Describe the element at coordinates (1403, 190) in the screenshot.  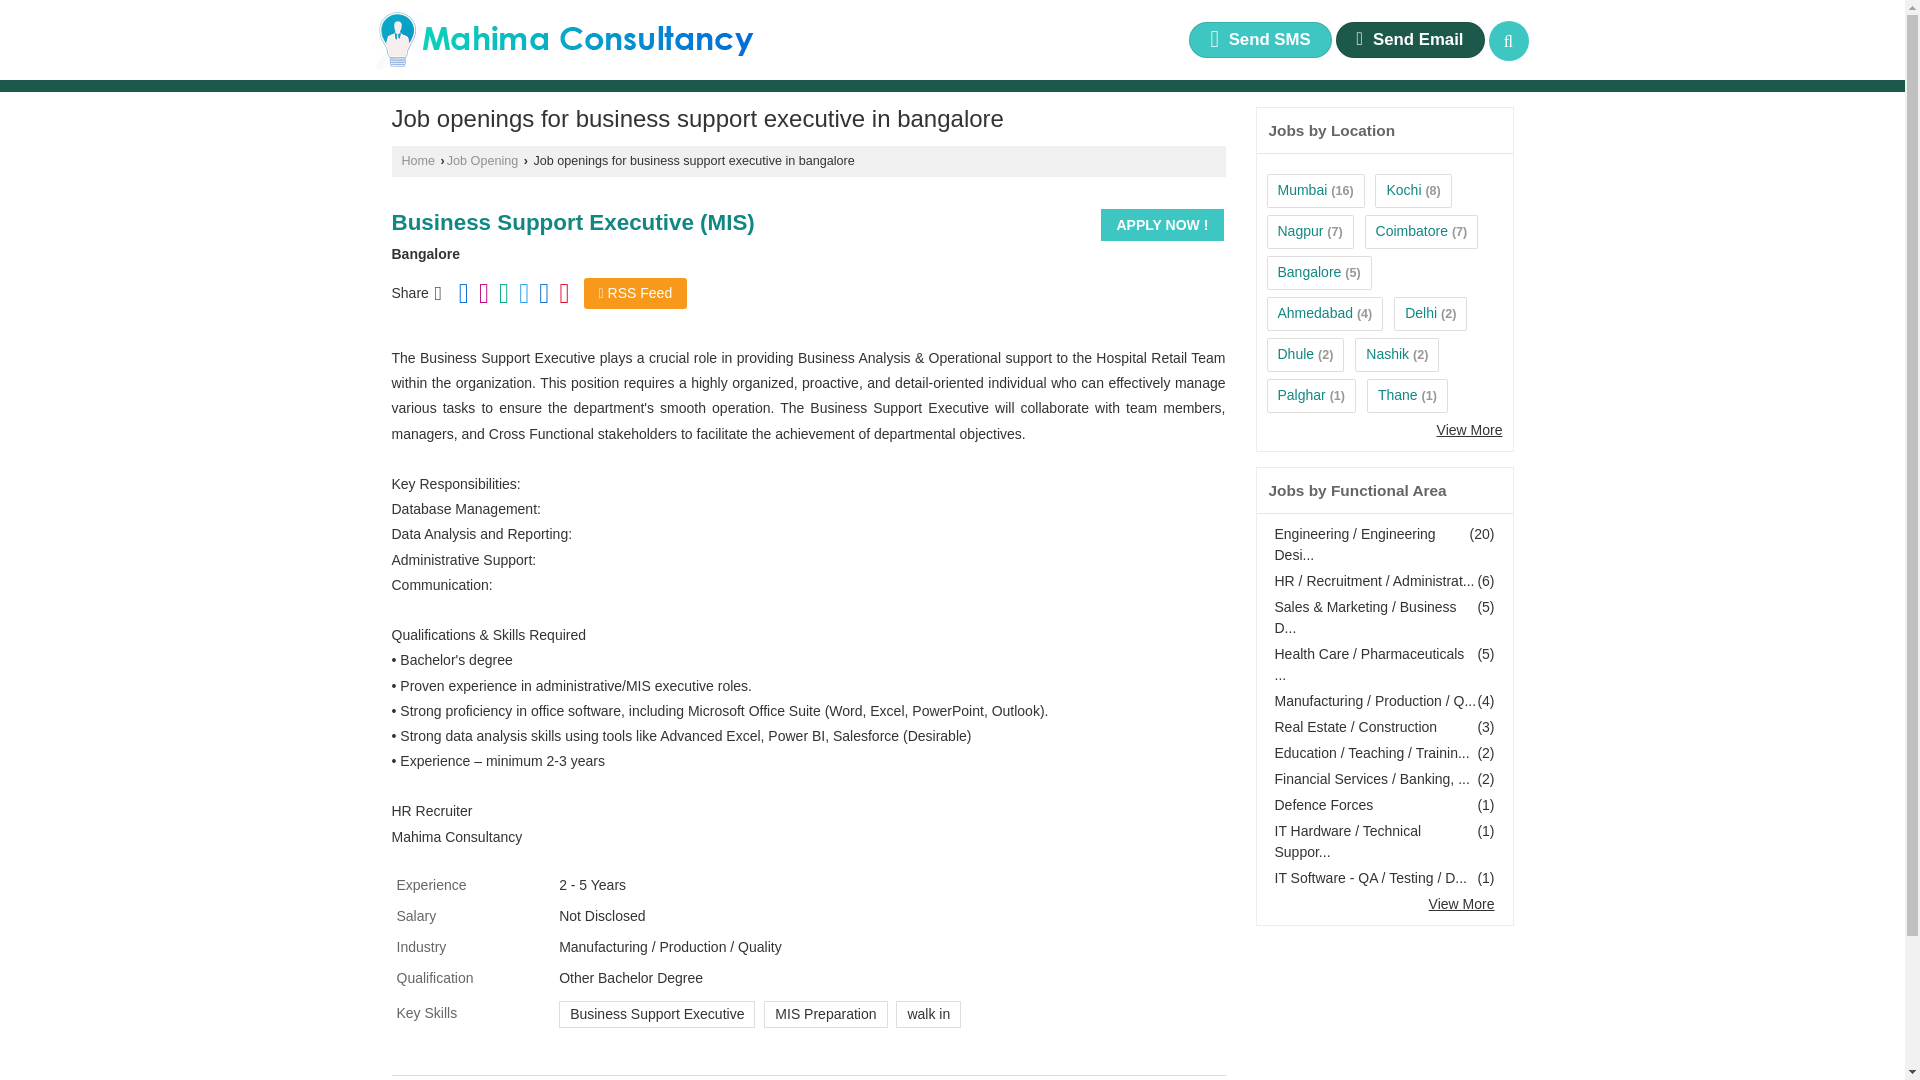
I see `Kochi` at that location.